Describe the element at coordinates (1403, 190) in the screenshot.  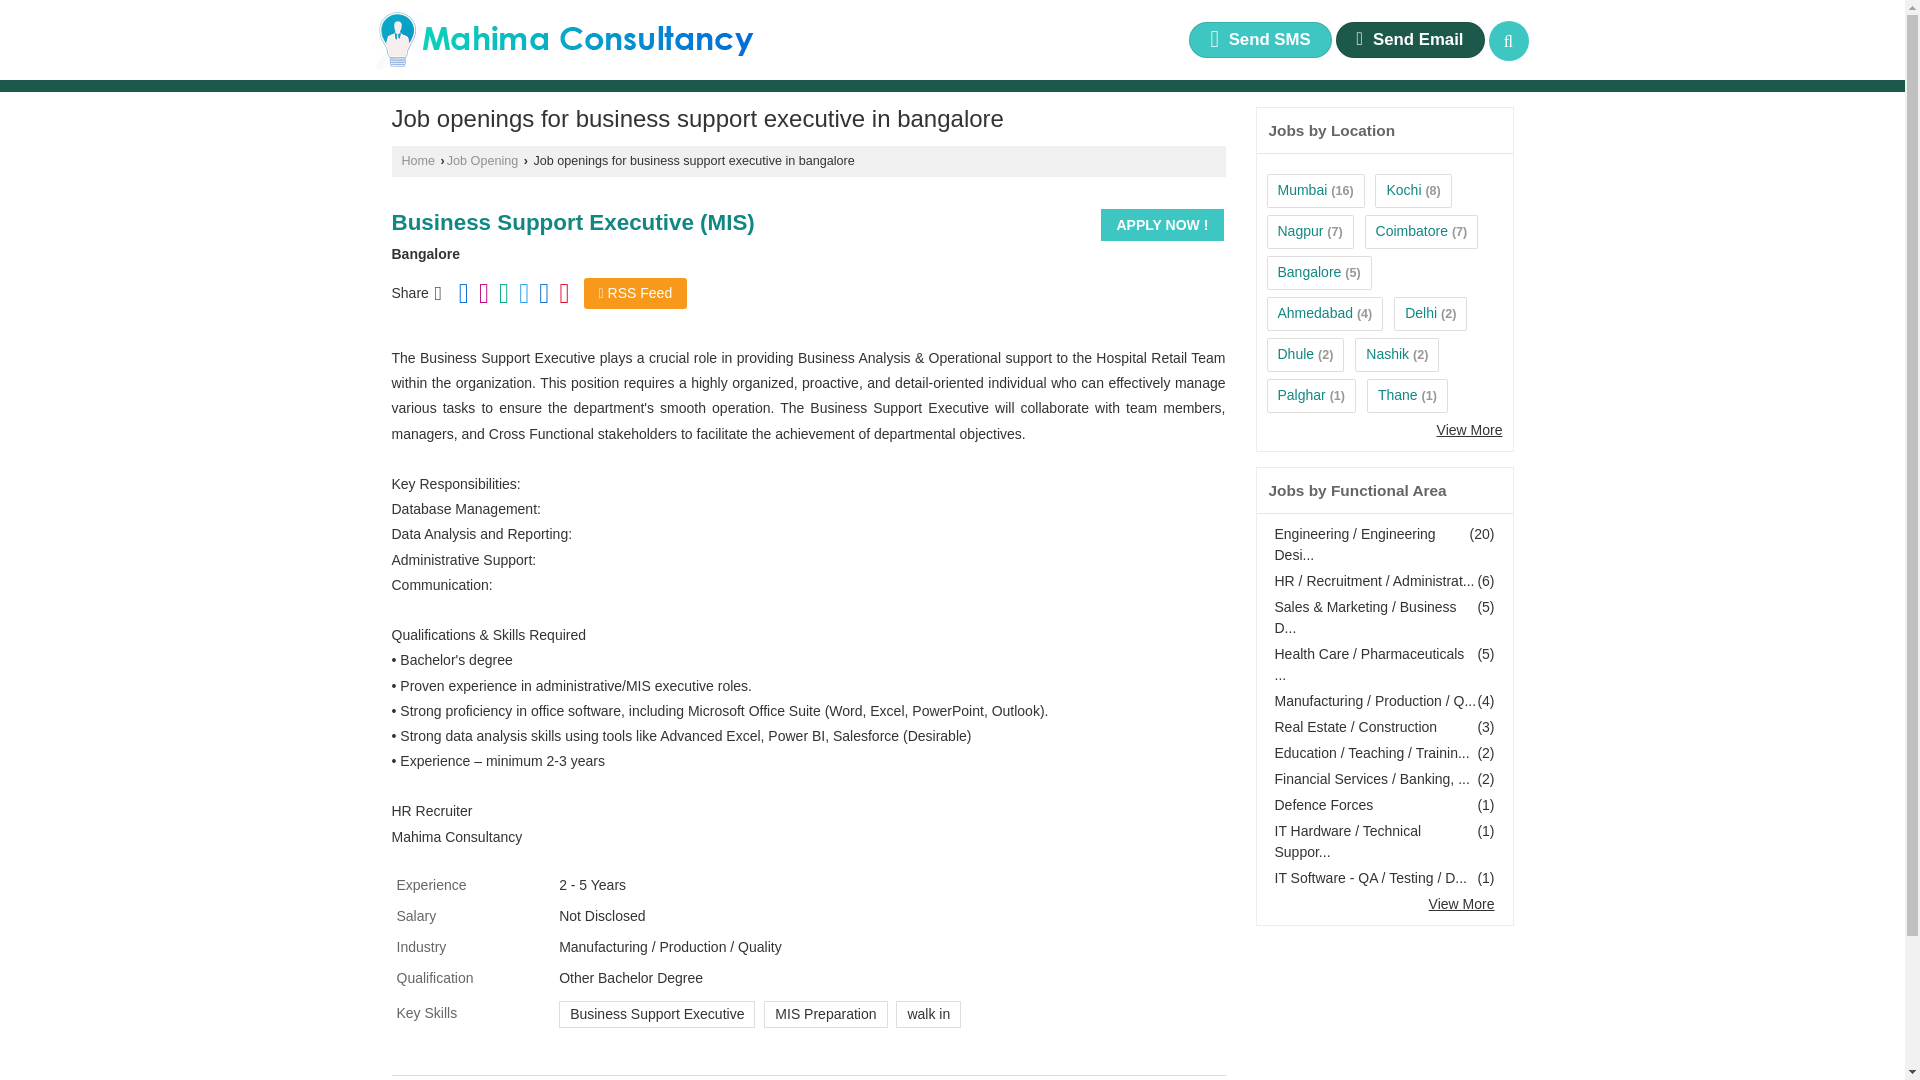
I see `Kochi` at that location.